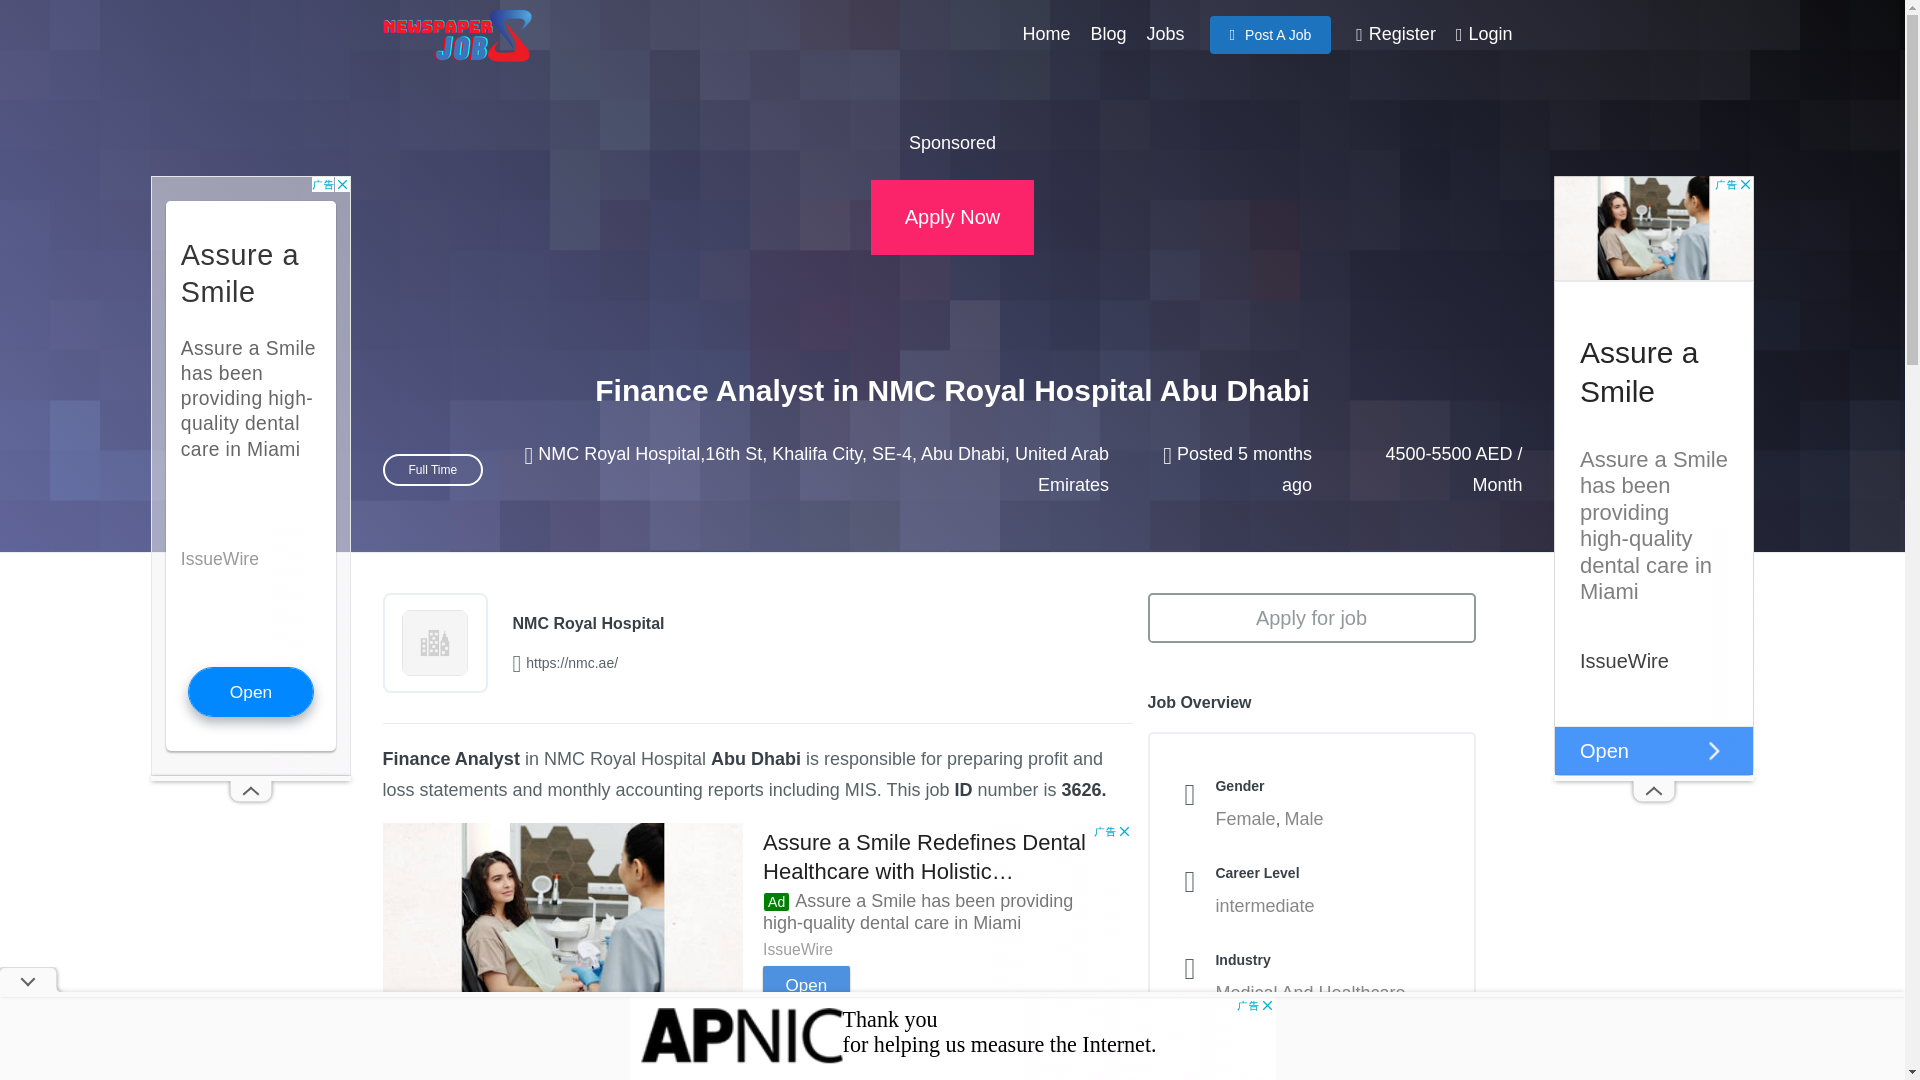  Describe the element at coordinates (1304, 818) in the screenshot. I see `Male` at that location.